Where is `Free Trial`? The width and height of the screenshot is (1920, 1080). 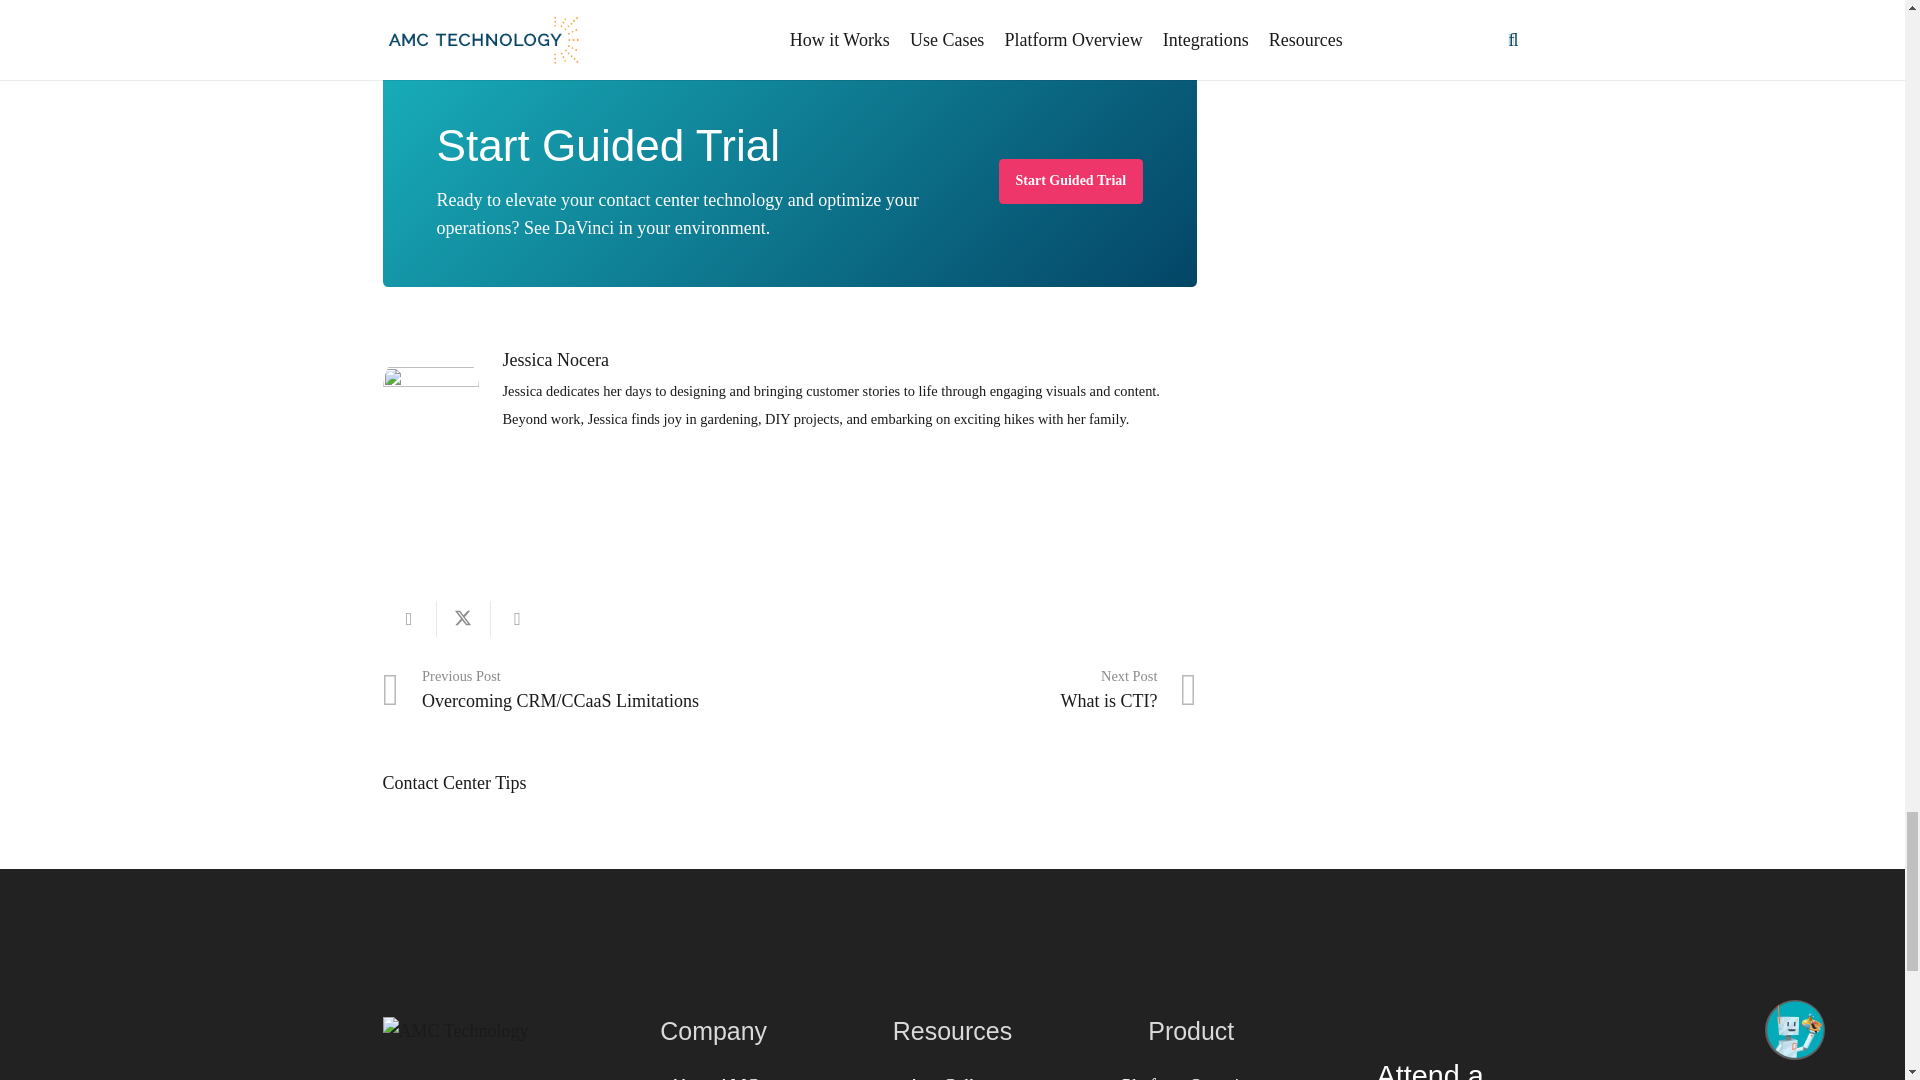 Free Trial is located at coordinates (1070, 181).